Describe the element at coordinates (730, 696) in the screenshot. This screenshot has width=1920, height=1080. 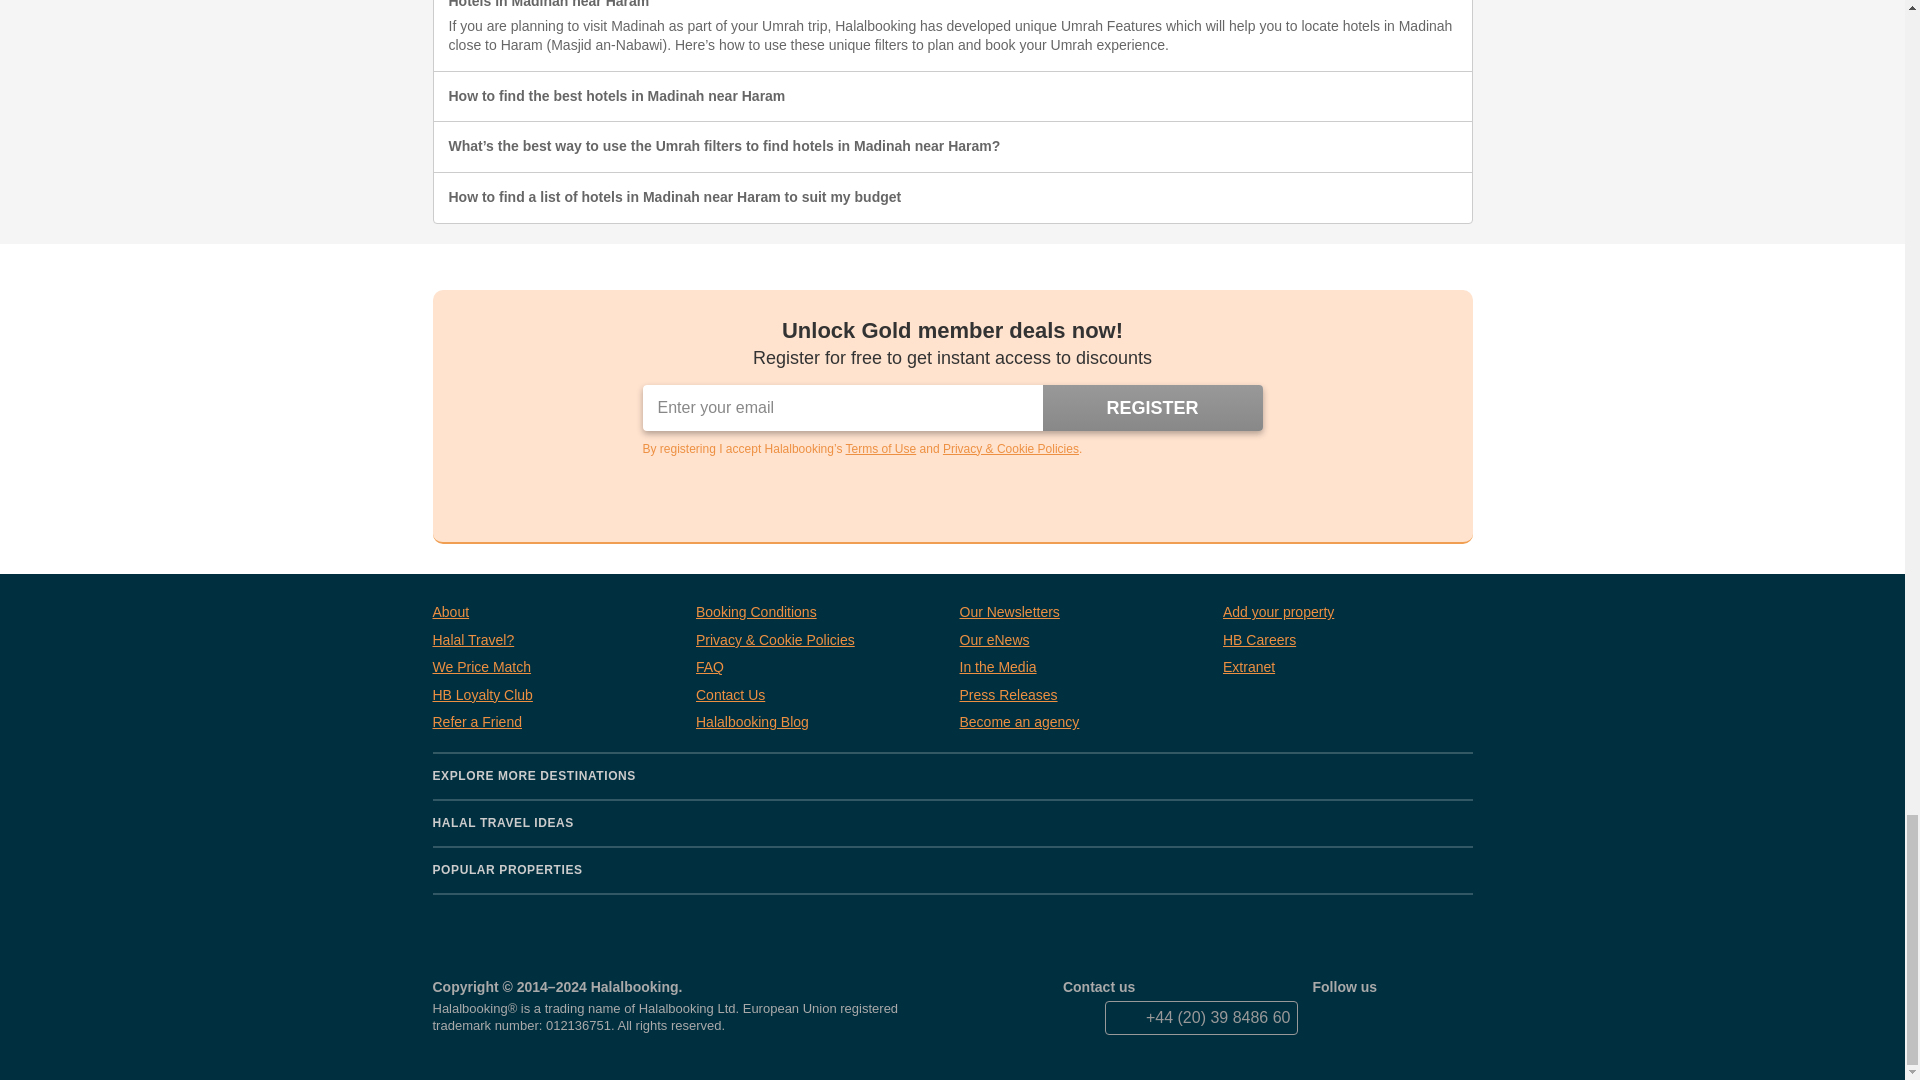
I see `Contact Us` at that location.